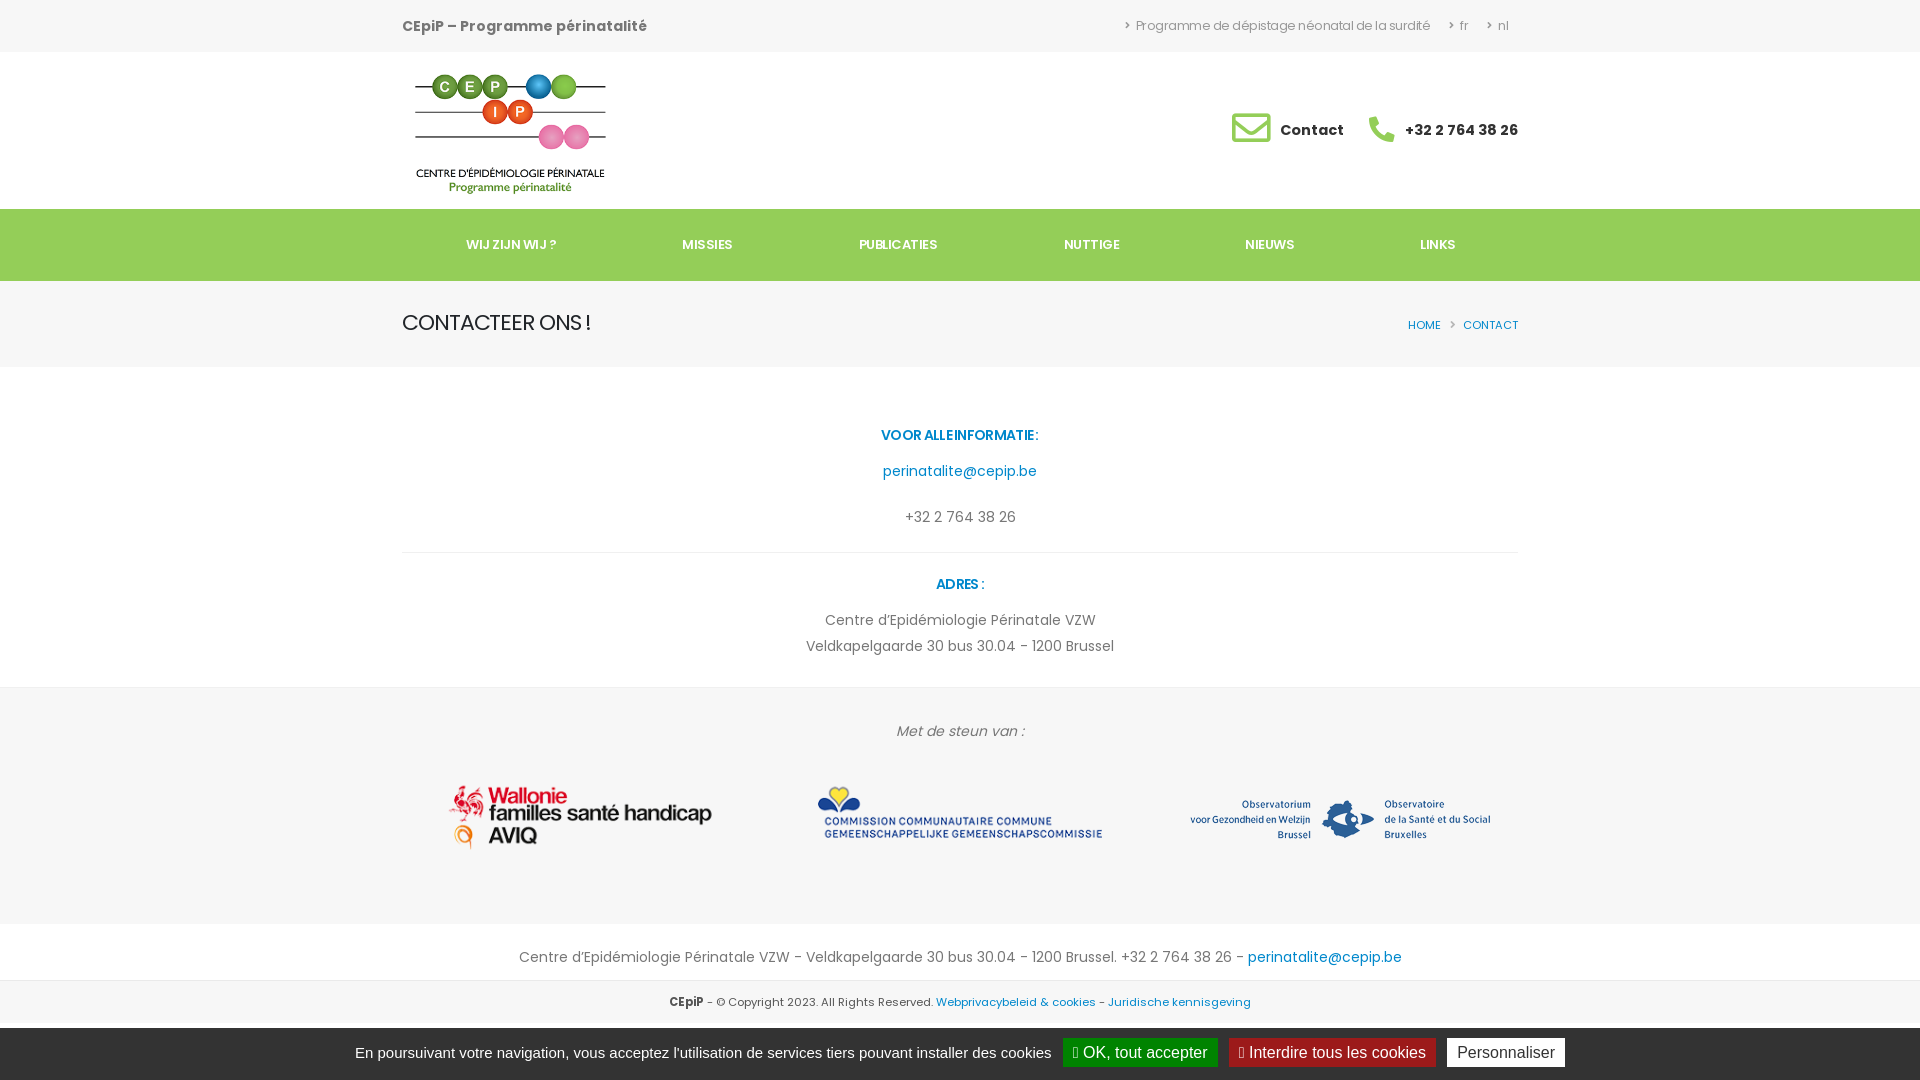 Image resolution: width=1920 pixels, height=1080 pixels. What do you see at coordinates (1438, 245) in the screenshot?
I see `LINKS` at bounding box center [1438, 245].